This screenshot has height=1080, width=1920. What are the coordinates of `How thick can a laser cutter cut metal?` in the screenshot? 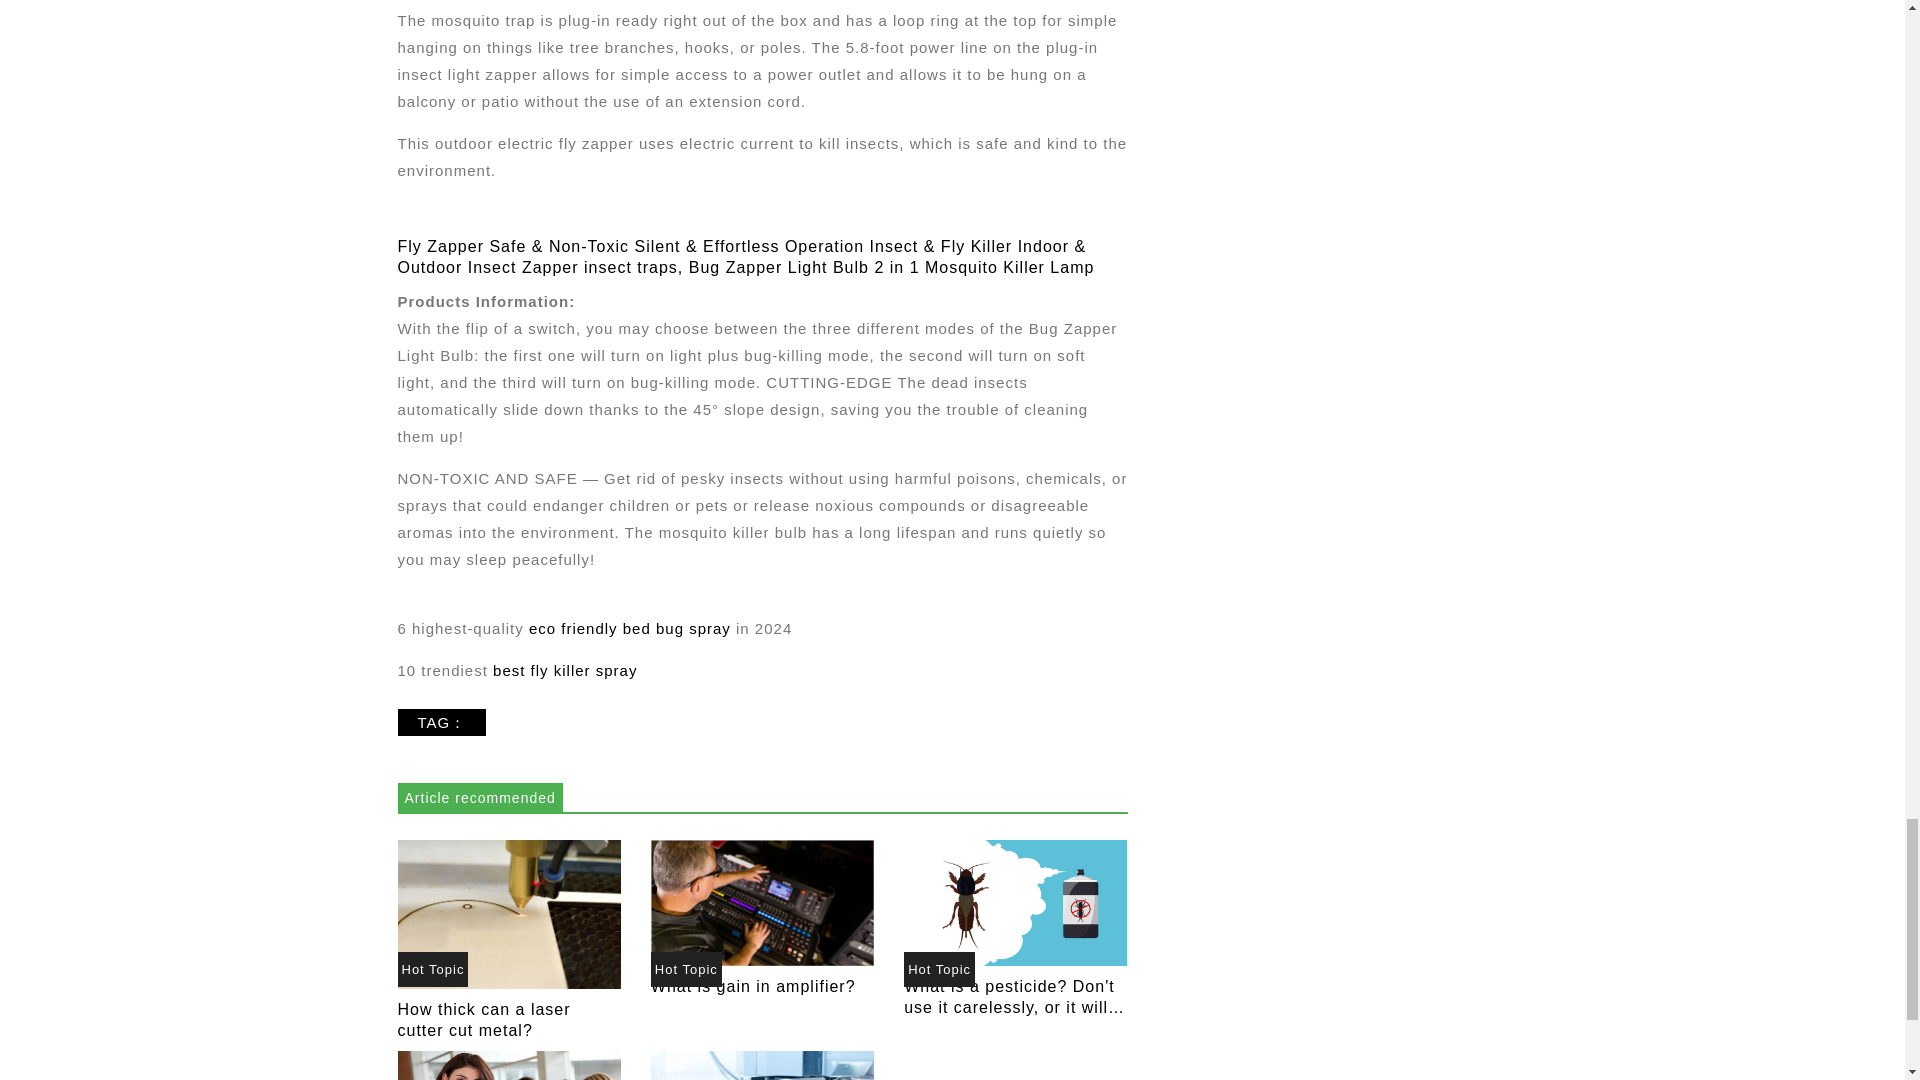 It's located at (484, 1020).